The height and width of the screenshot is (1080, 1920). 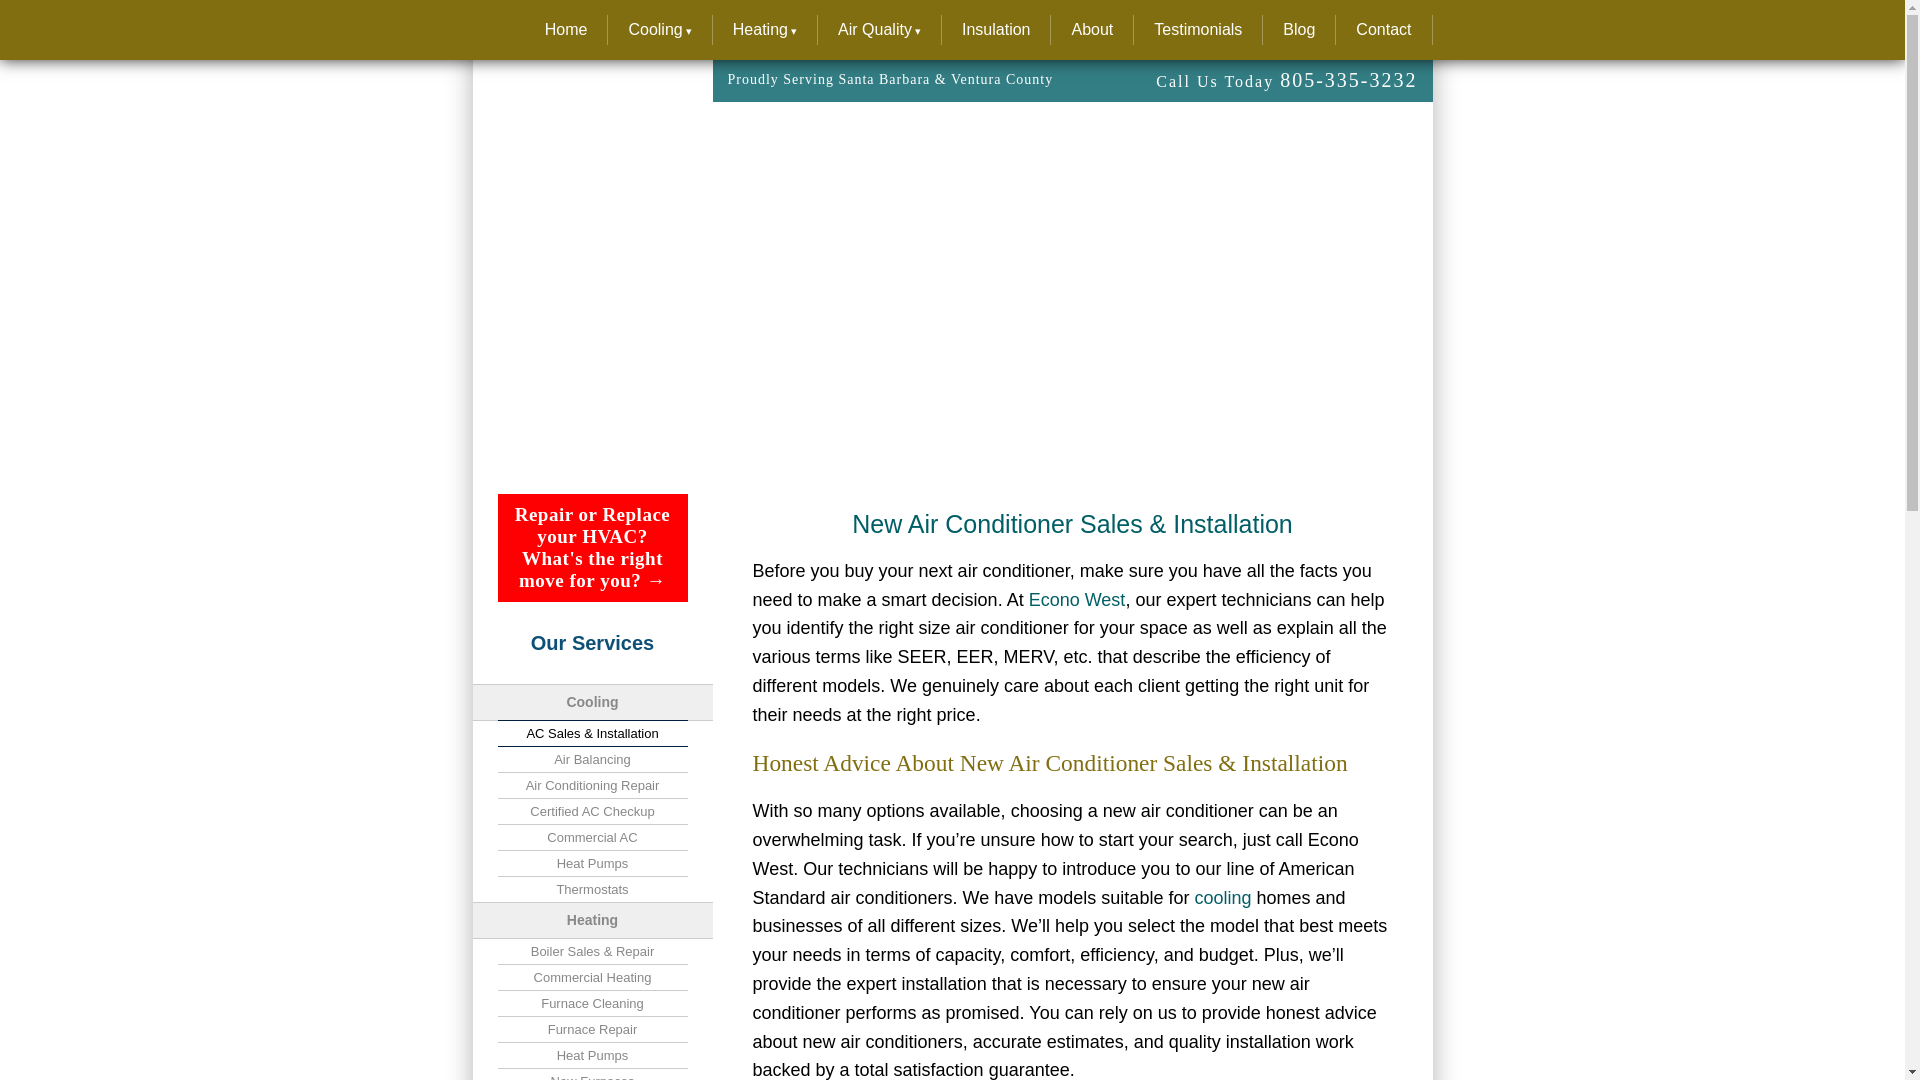 What do you see at coordinates (1198, 30) in the screenshot?
I see `Testimonials` at bounding box center [1198, 30].